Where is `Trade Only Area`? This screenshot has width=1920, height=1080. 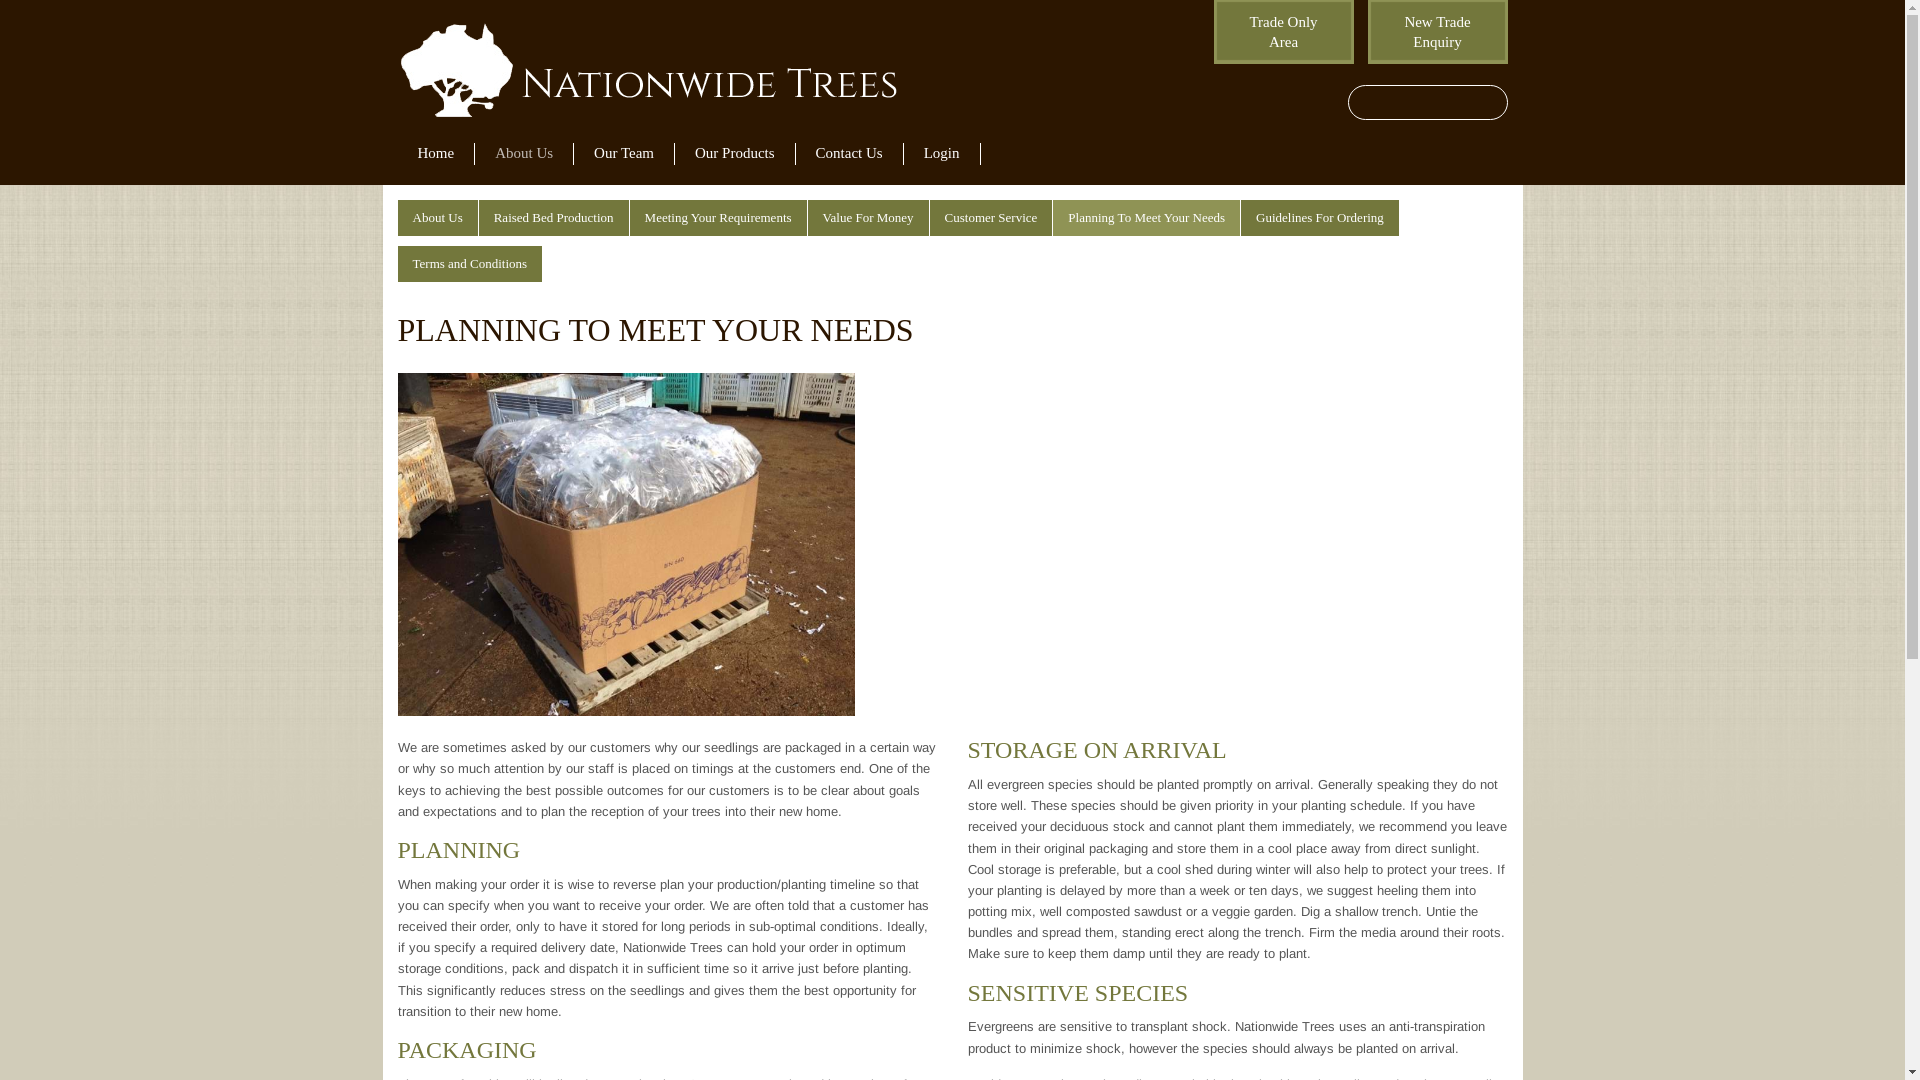 Trade Only Area is located at coordinates (1284, 32).